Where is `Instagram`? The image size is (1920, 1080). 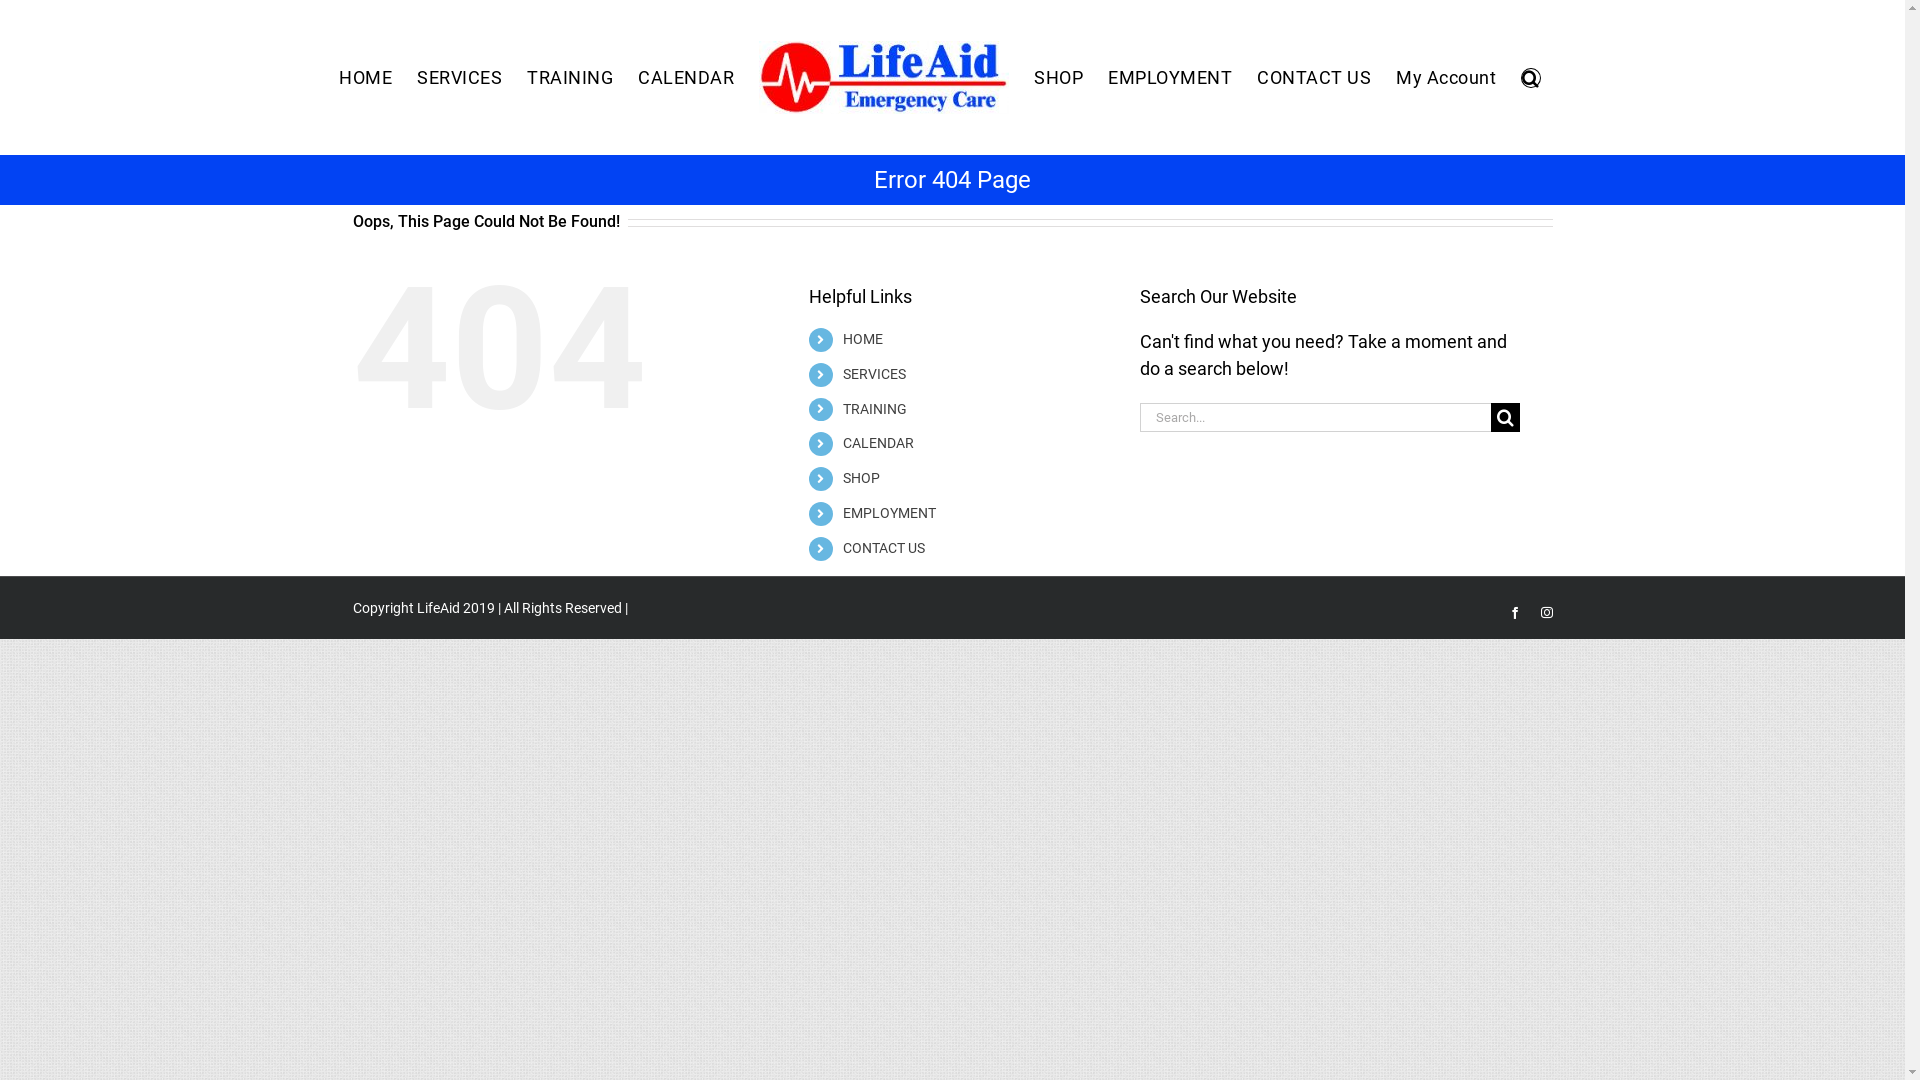
Instagram is located at coordinates (1546, 613).